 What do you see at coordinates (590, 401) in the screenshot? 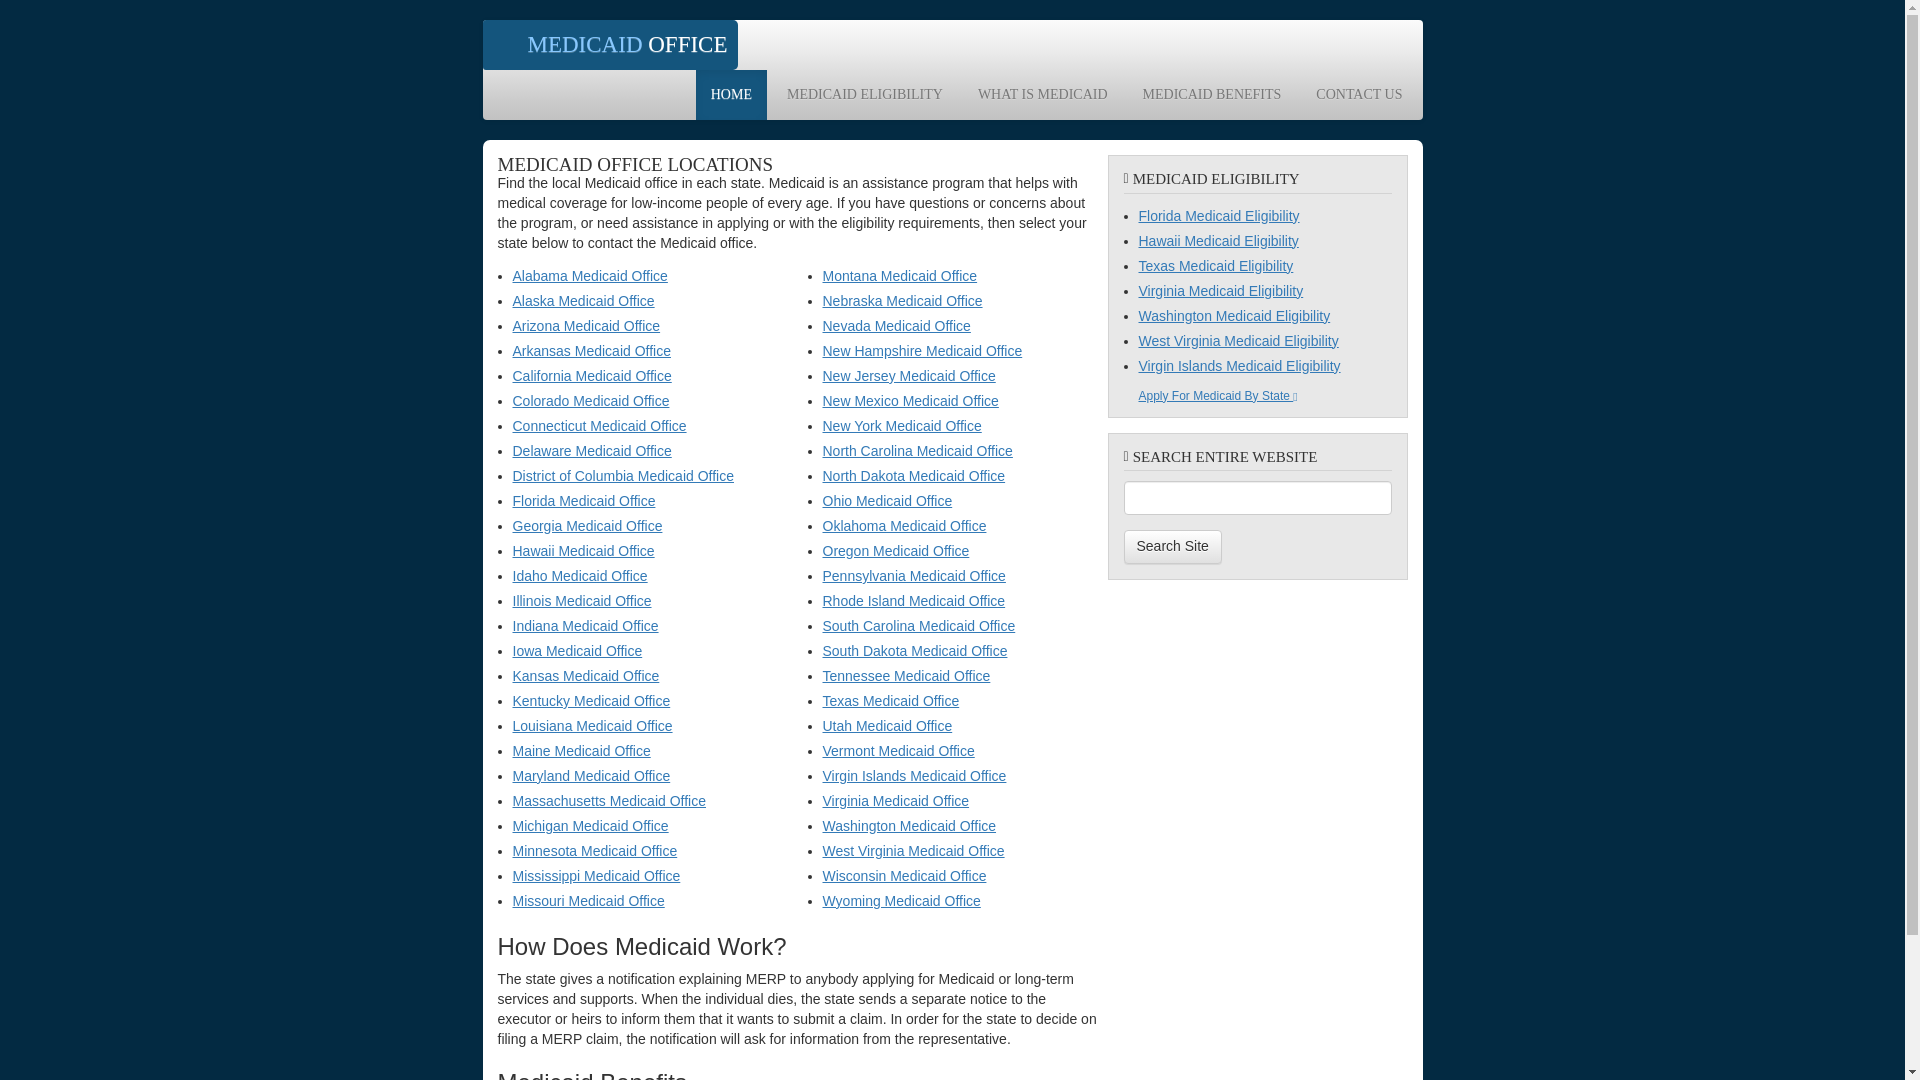
I see `Colorado Medicaid Office` at bounding box center [590, 401].